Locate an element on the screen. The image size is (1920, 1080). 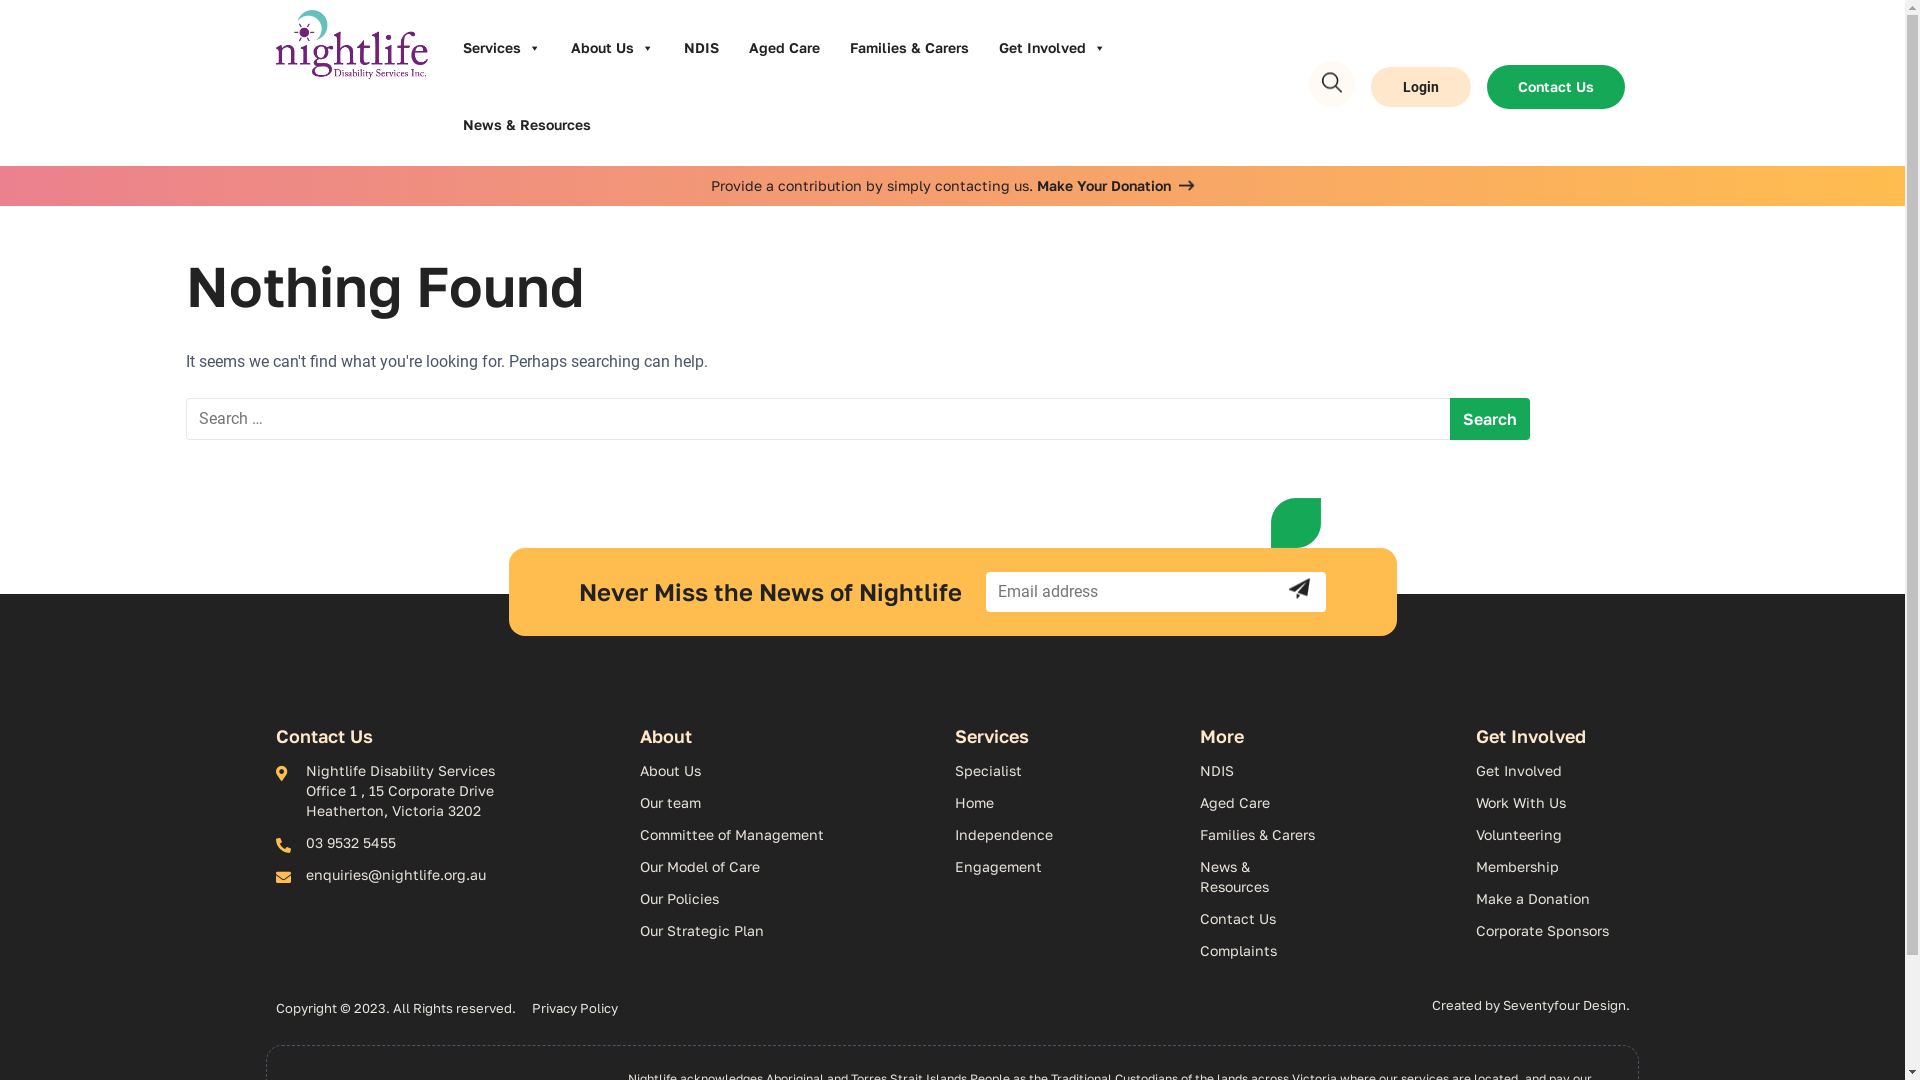
Corporate Sponsors is located at coordinates (1552, 931).